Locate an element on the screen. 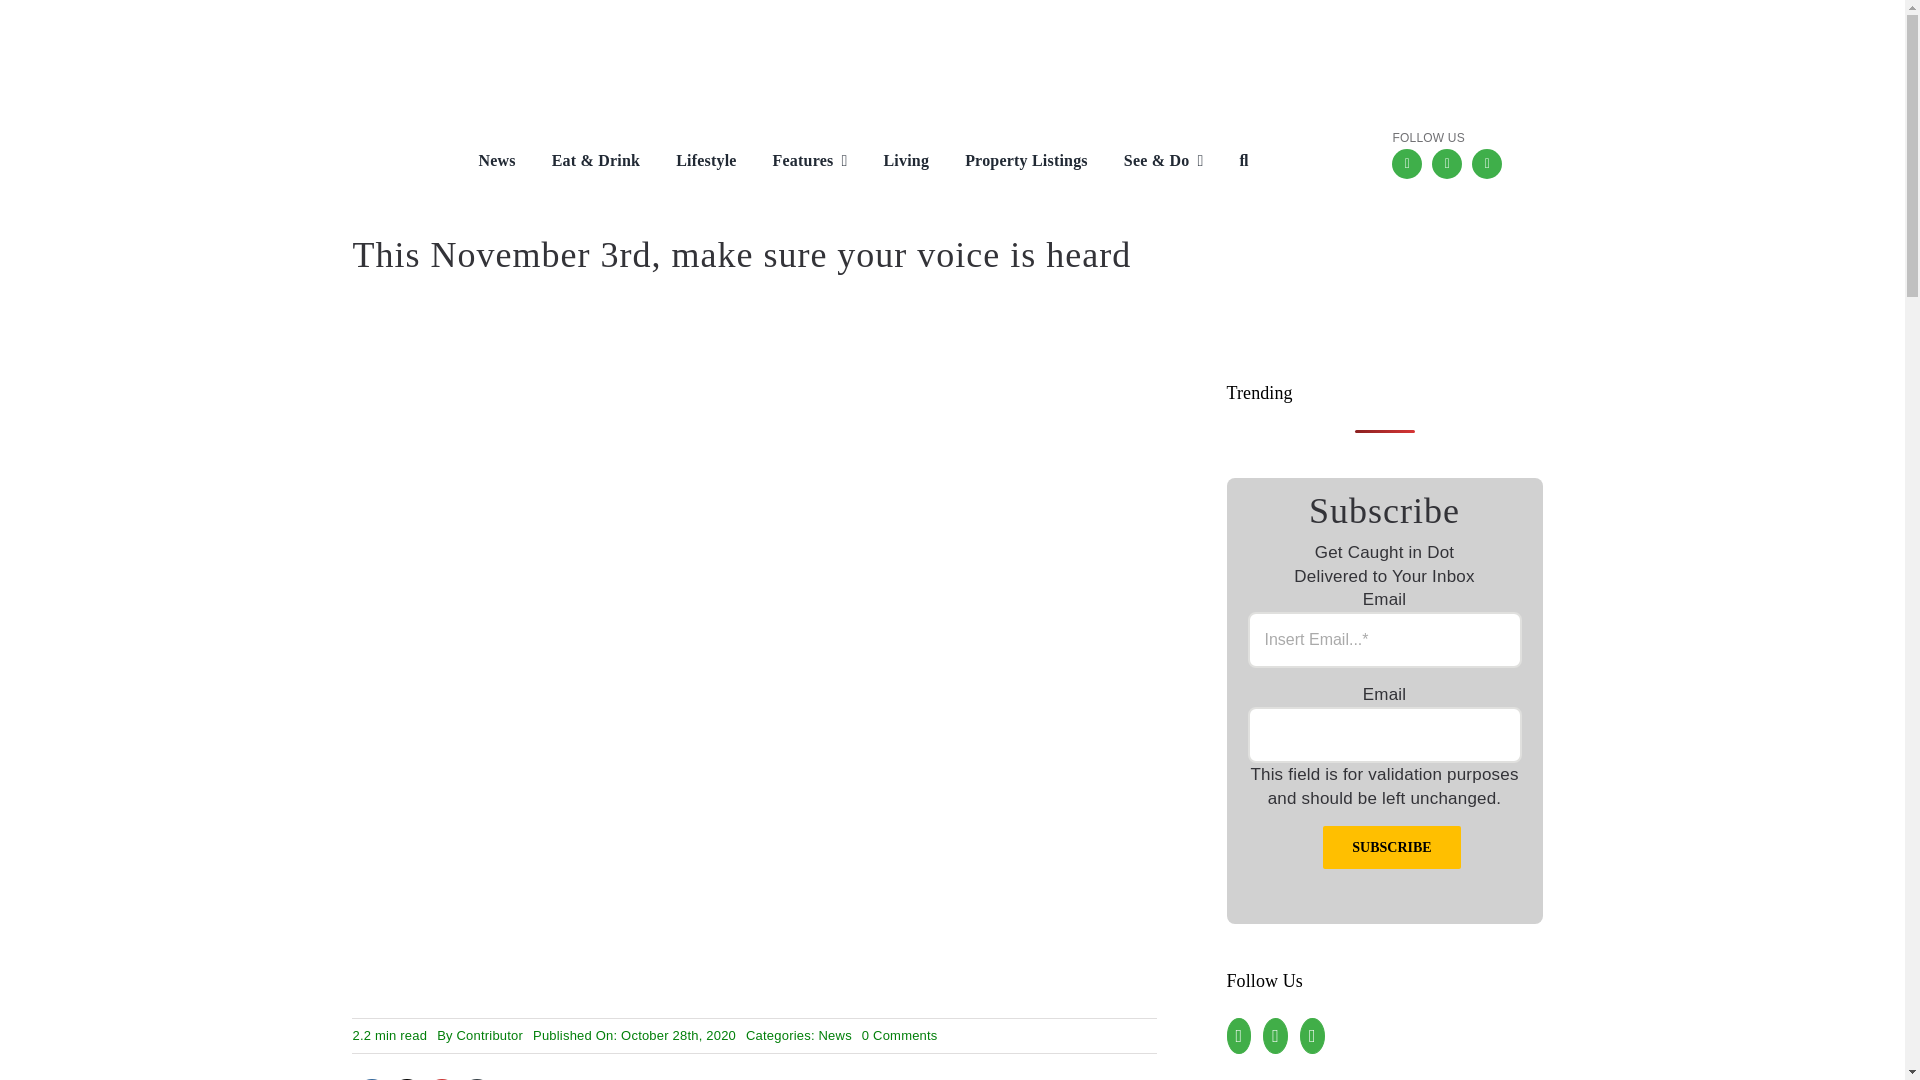 The image size is (1920, 1080). Posts by Contributor is located at coordinates (490, 1036).